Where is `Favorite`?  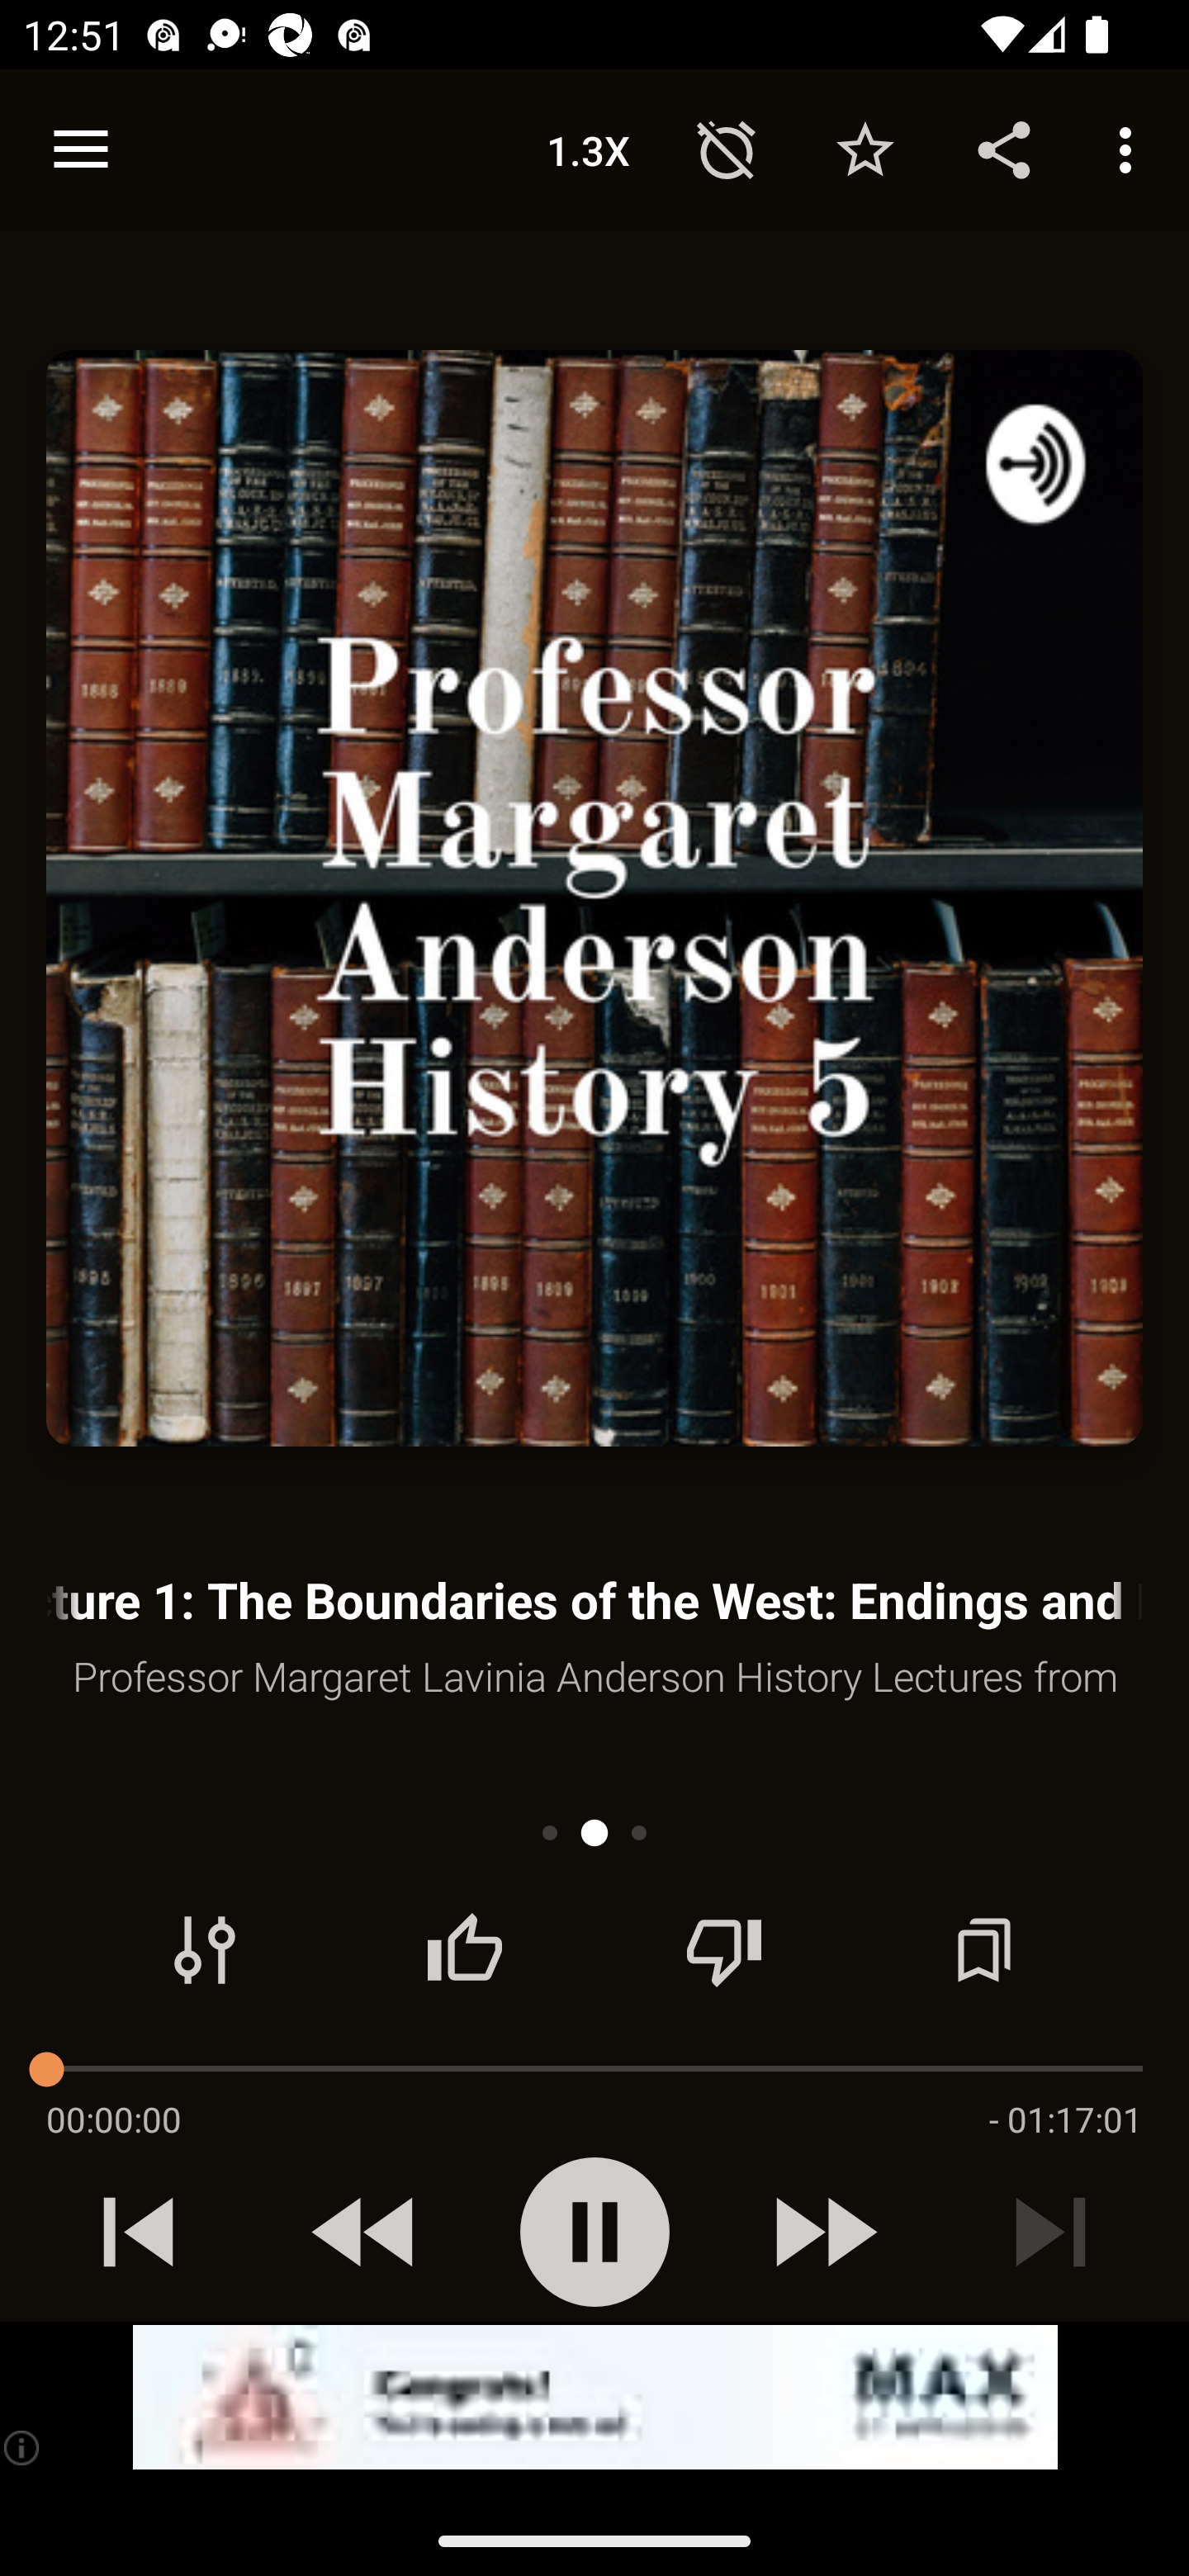
Favorite is located at coordinates (865, 149).